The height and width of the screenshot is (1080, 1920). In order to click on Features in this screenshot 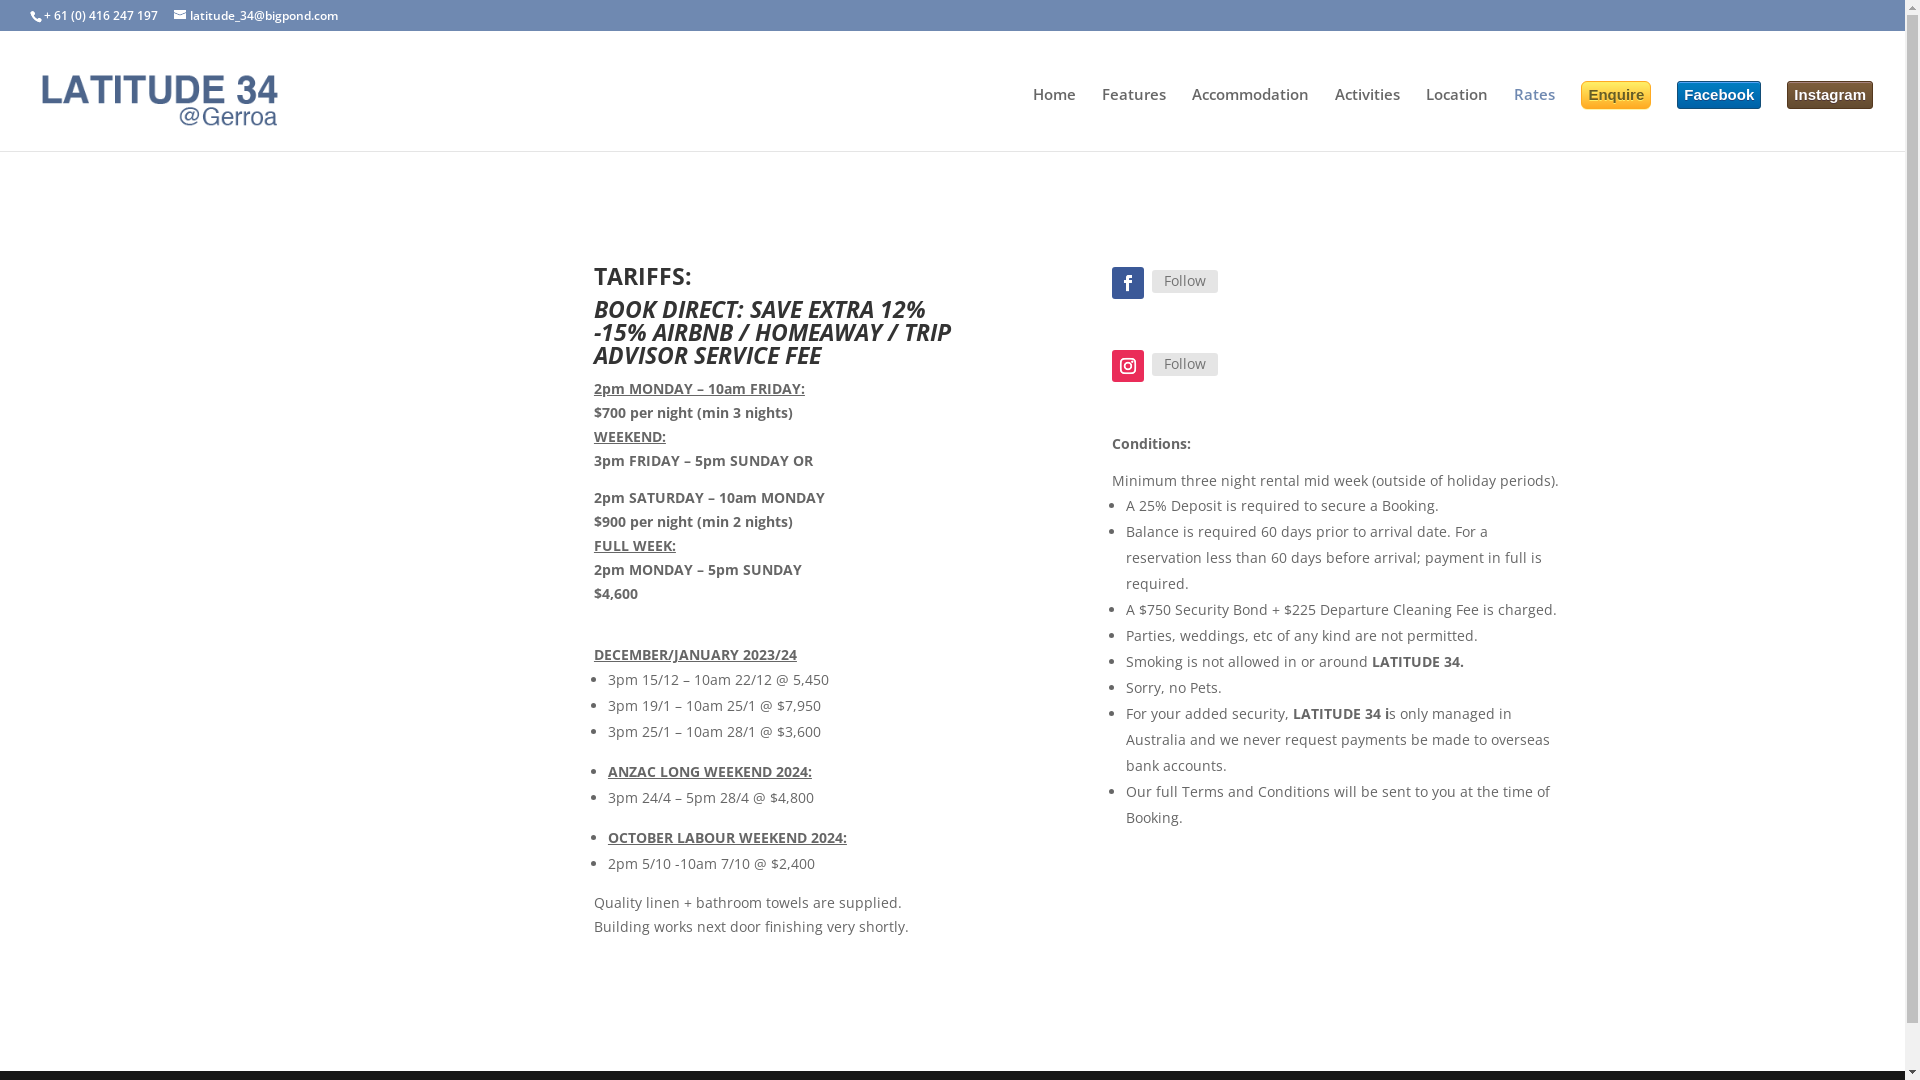, I will do `click(1134, 119)`.